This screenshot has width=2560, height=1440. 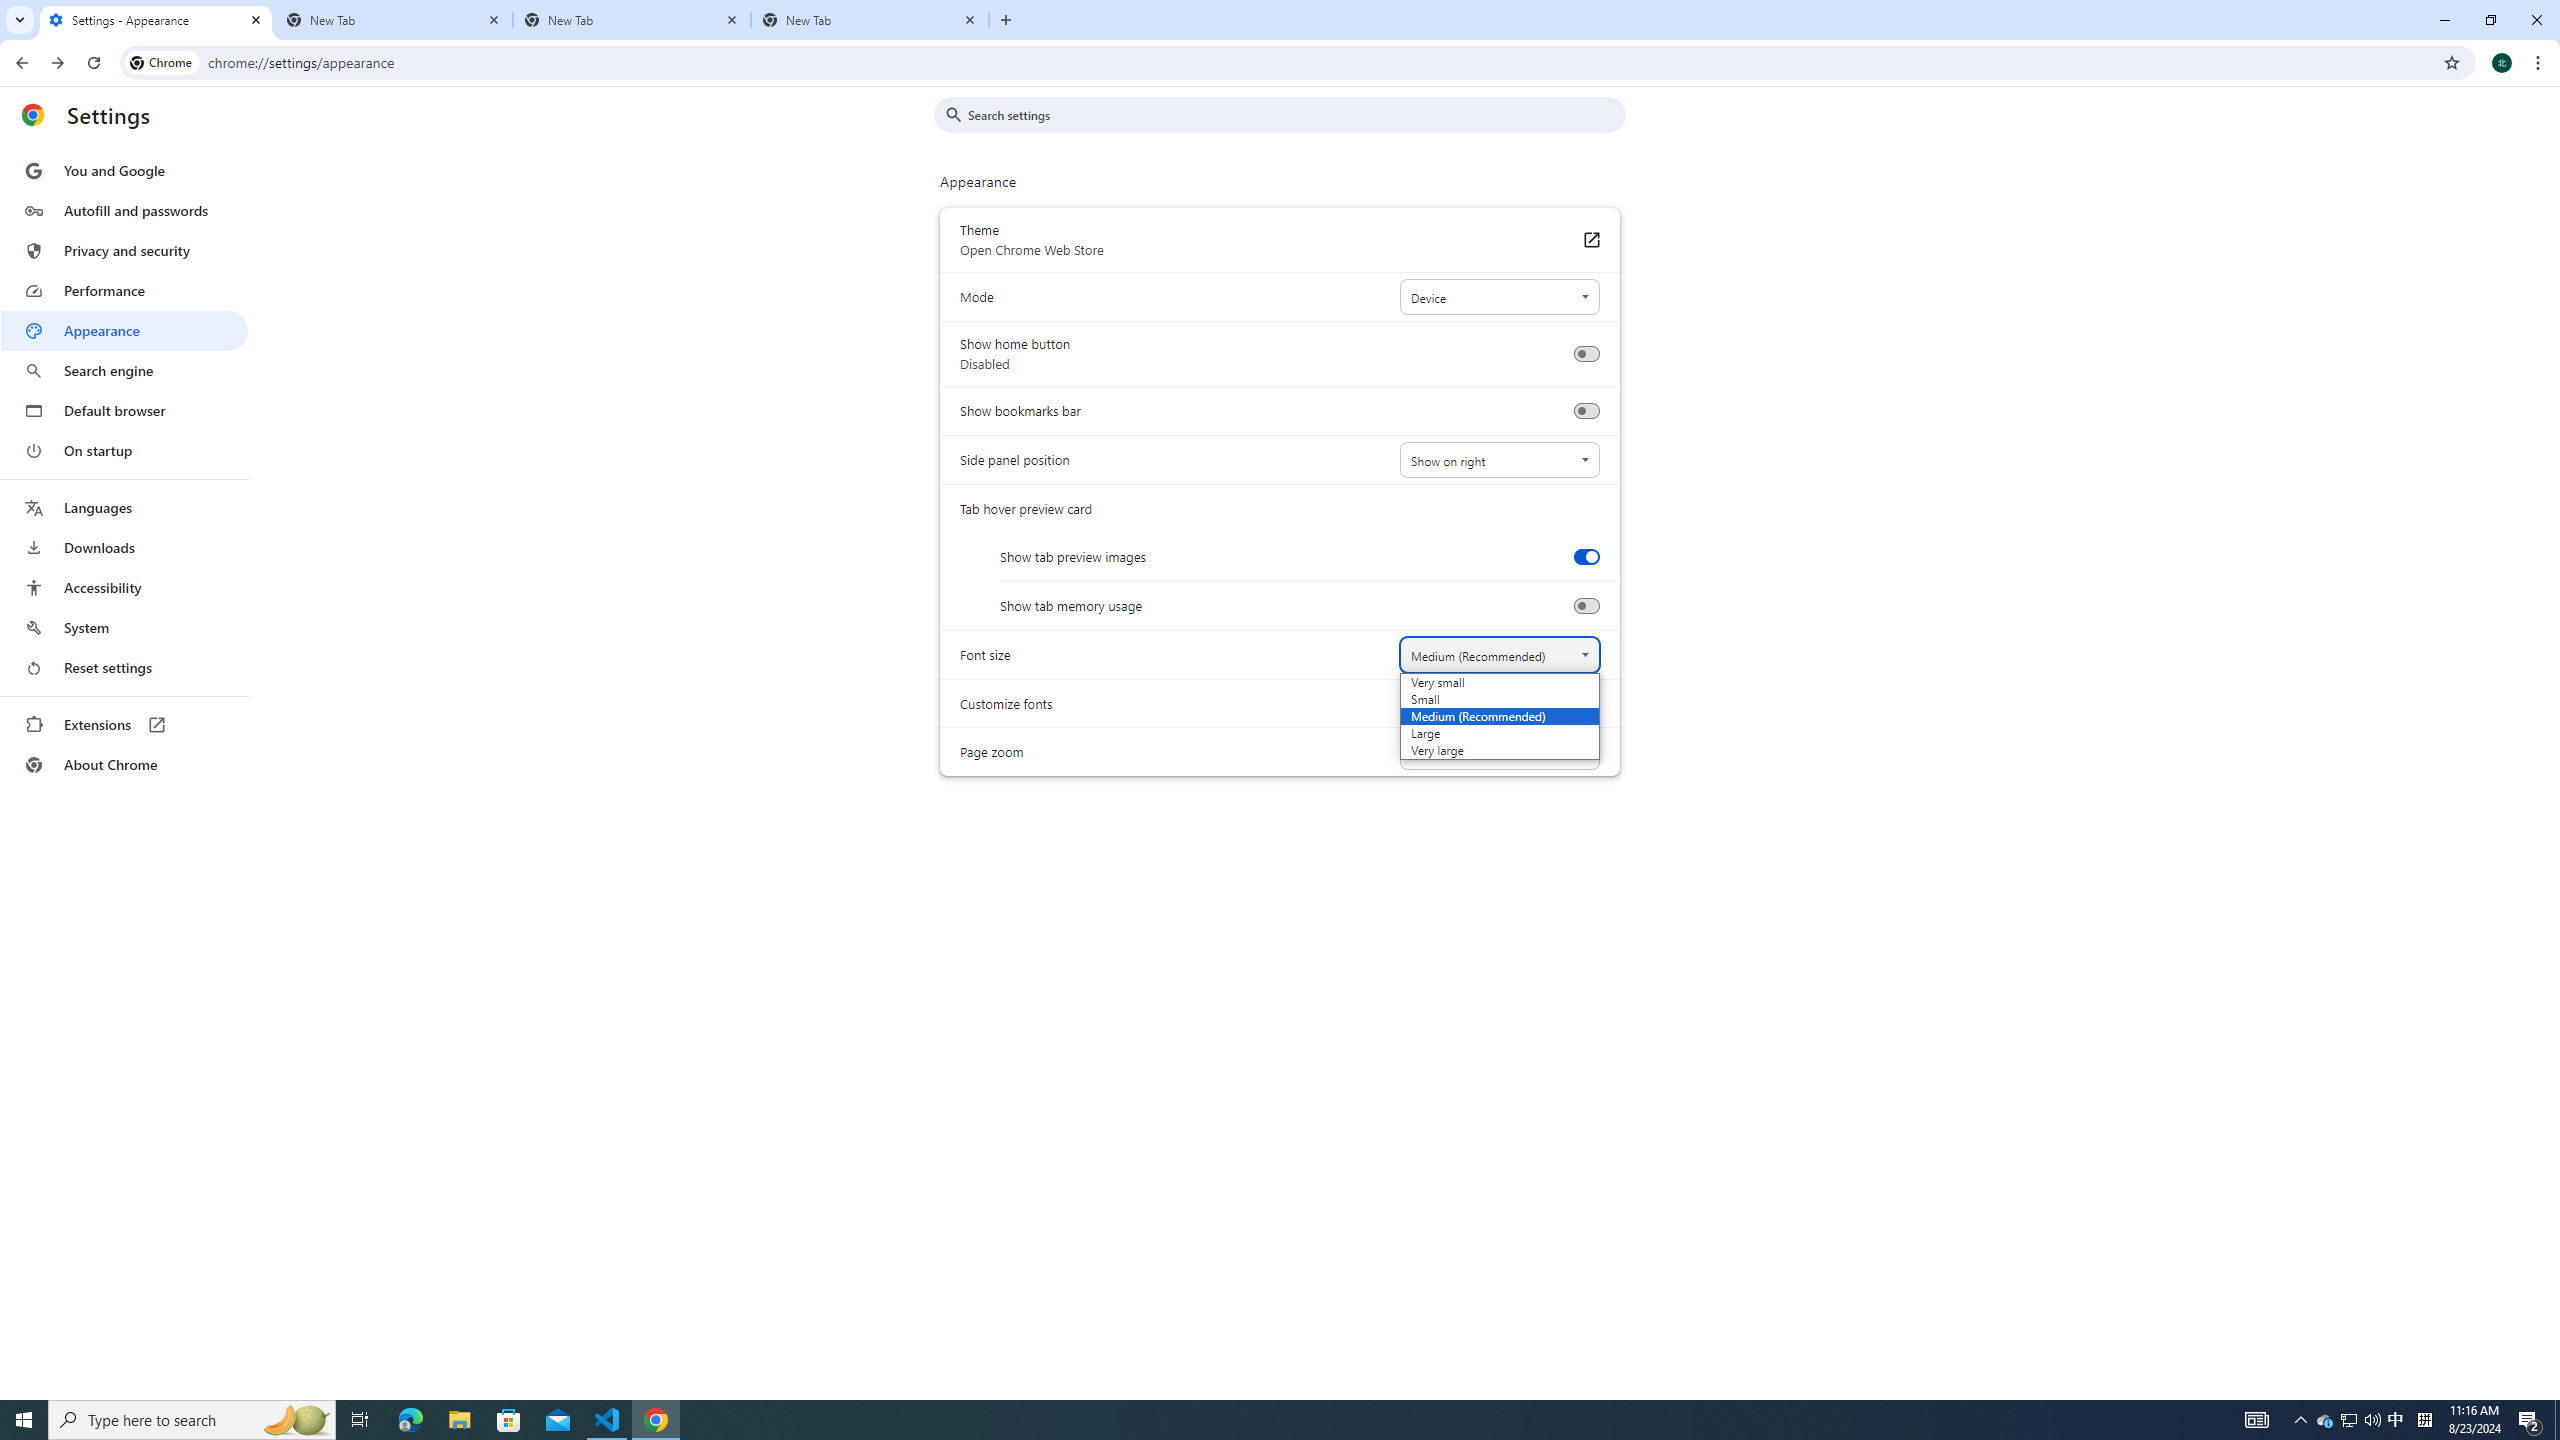 I want to click on AutomationID: menu, so click(x=125, y=468).